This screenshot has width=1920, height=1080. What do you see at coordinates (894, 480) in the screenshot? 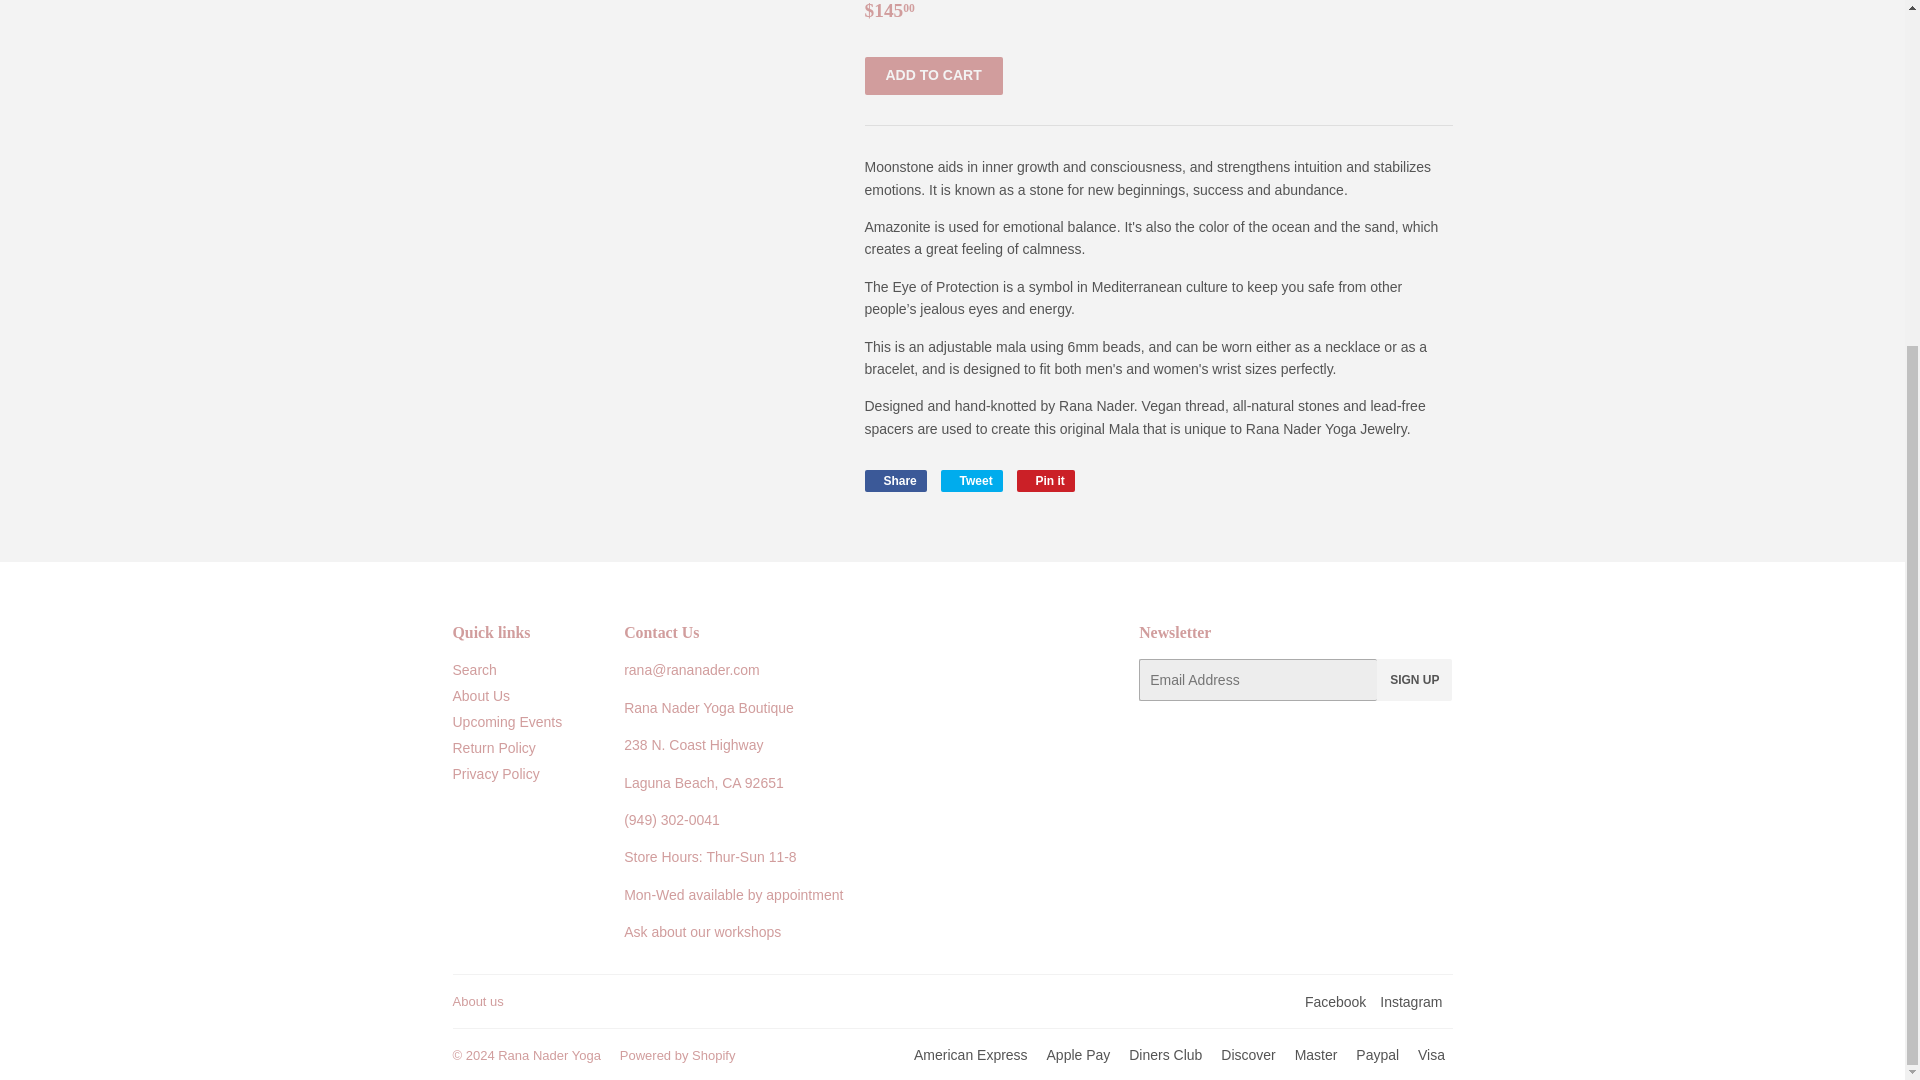
I see `Share on Facebook` at bounding box center [894, 480].